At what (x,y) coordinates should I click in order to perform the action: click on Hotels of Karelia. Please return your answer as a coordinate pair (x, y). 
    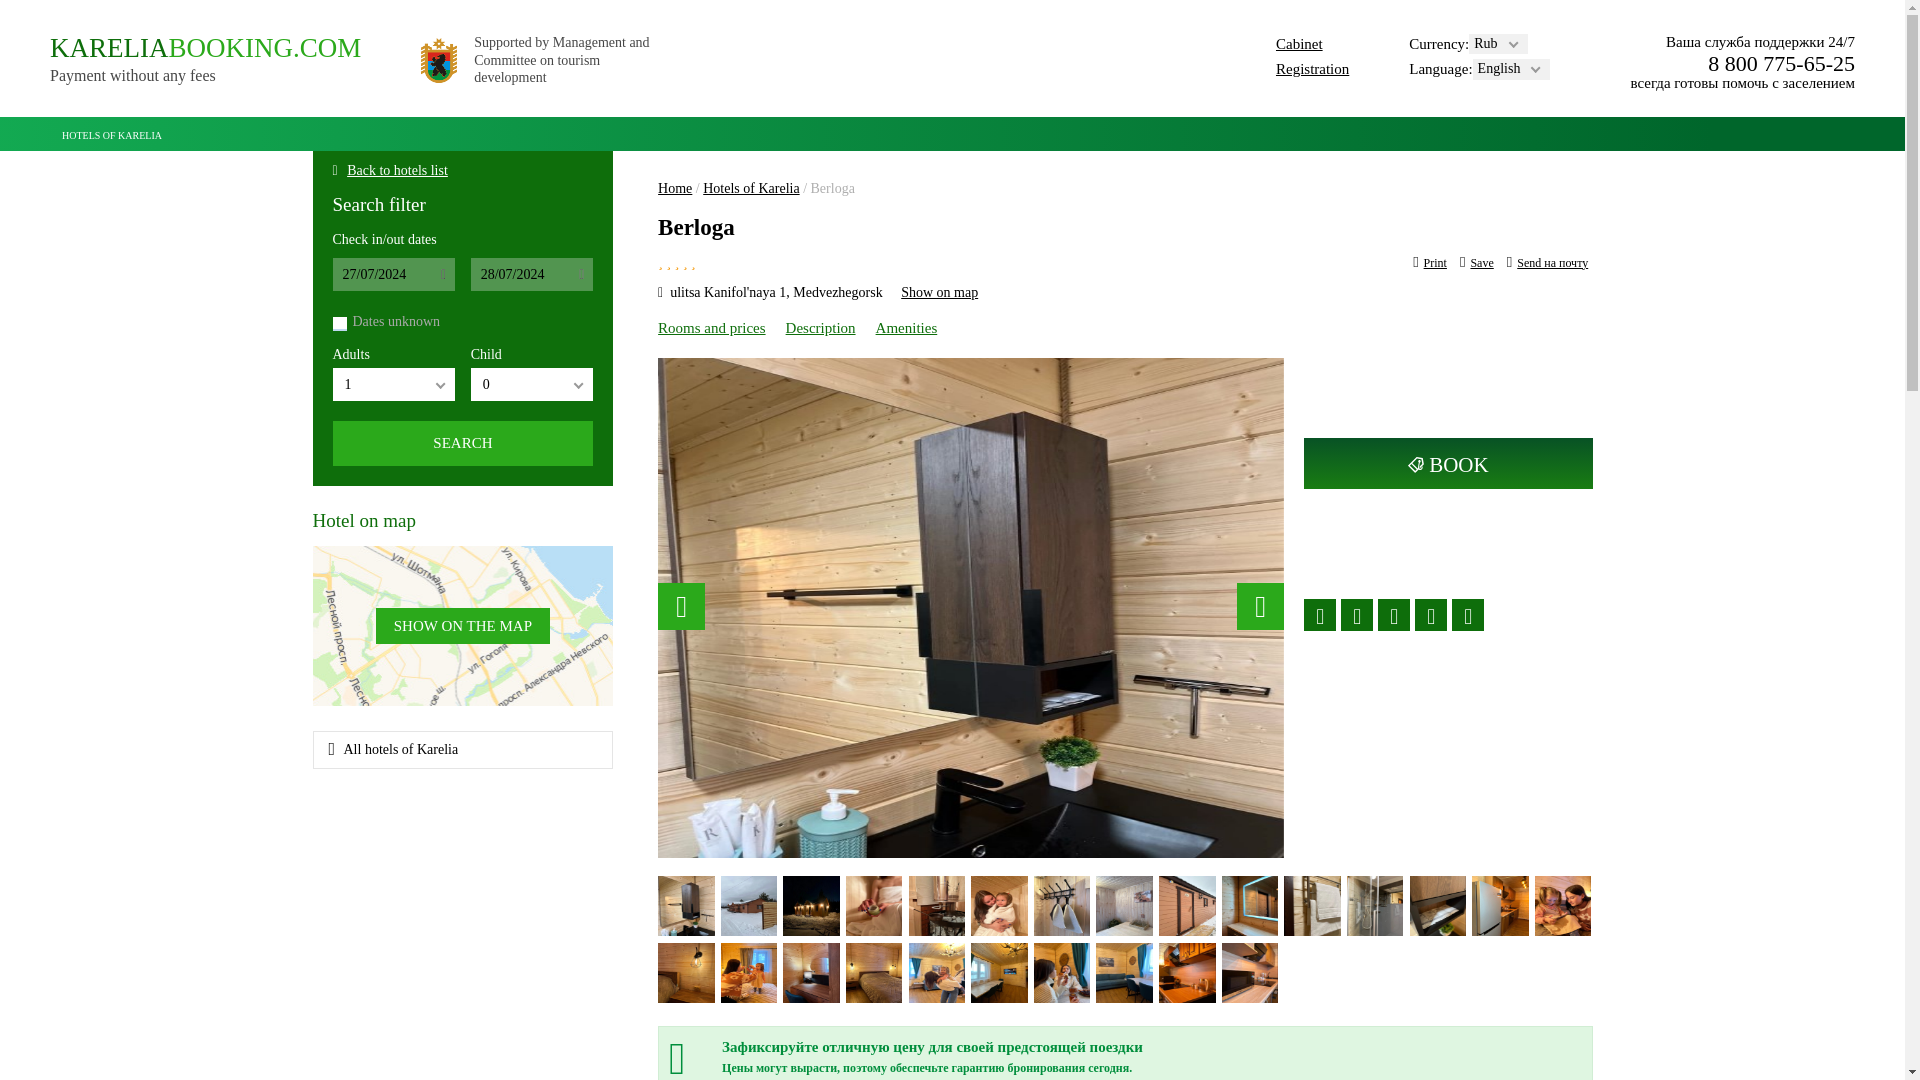
    Looking at the image, I should click on (711, 327).